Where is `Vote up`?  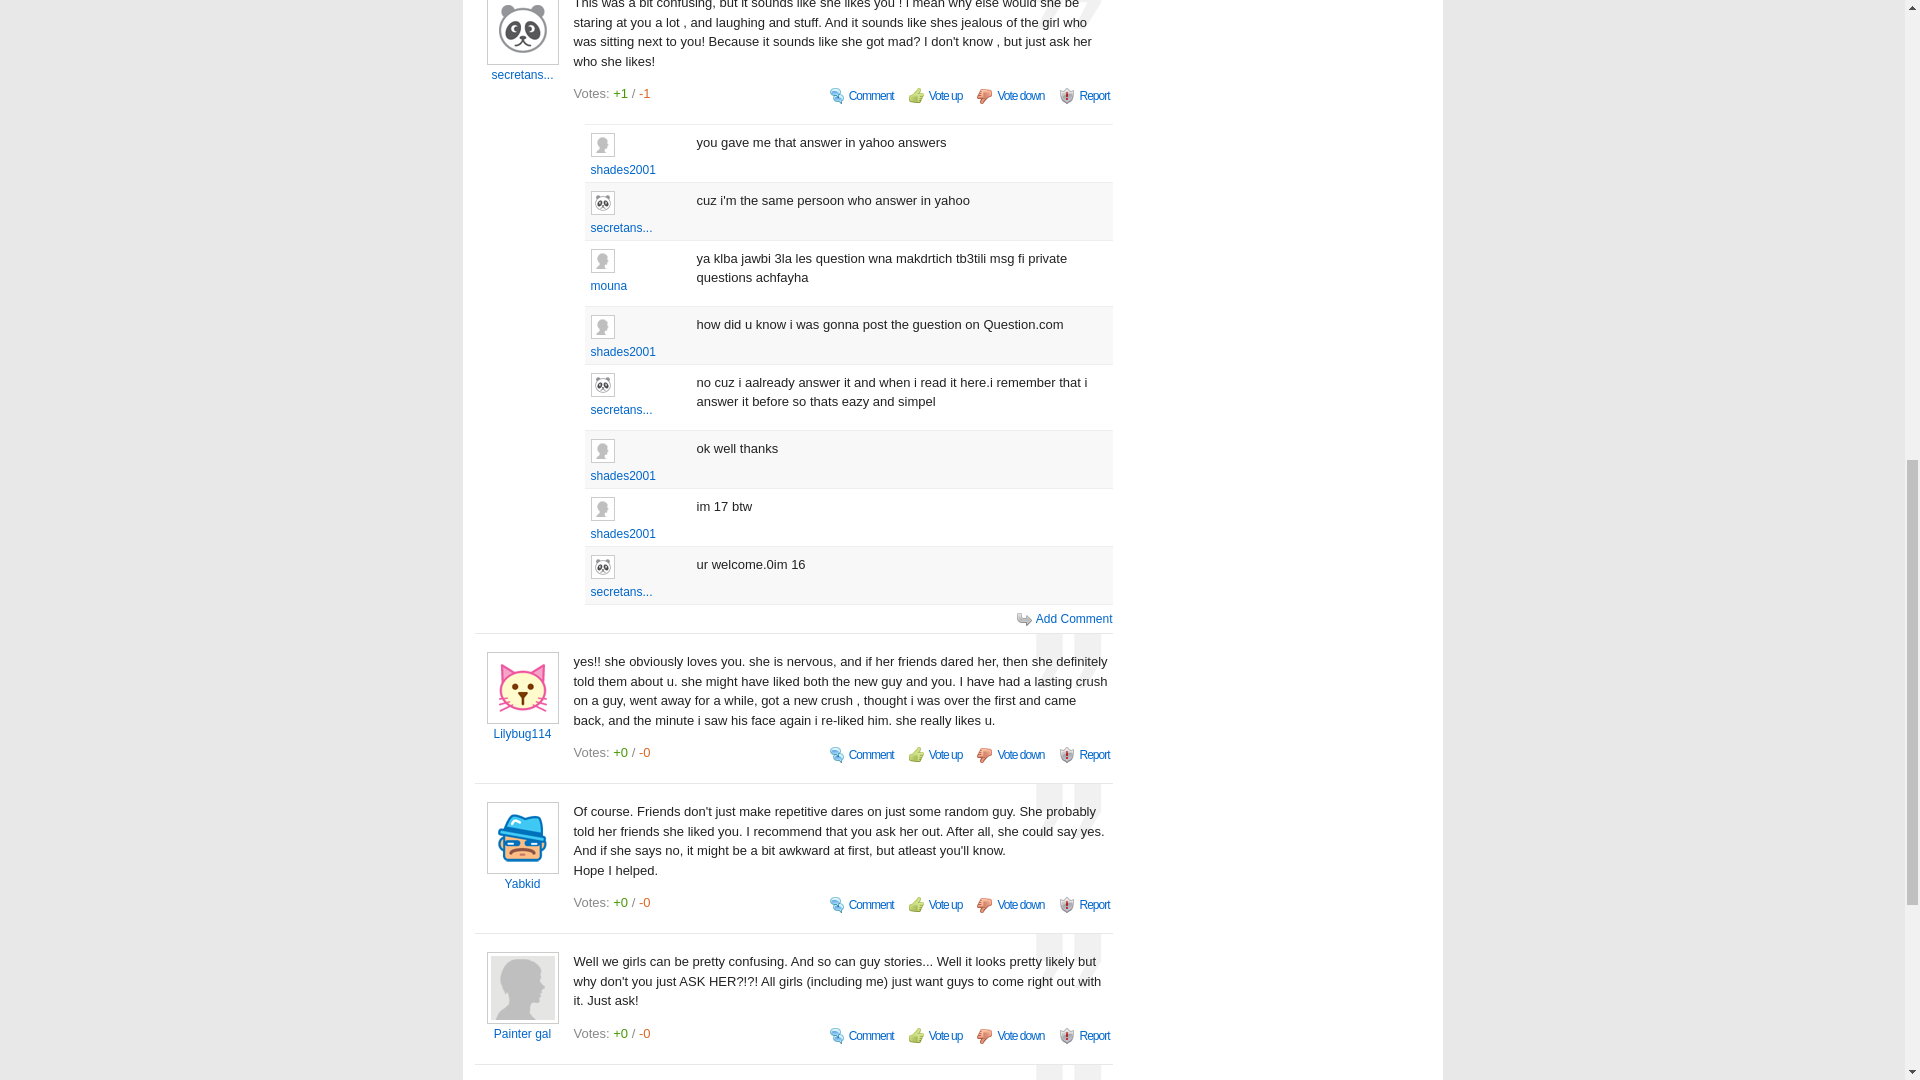 Vote up is located at coordinates (936, 96).